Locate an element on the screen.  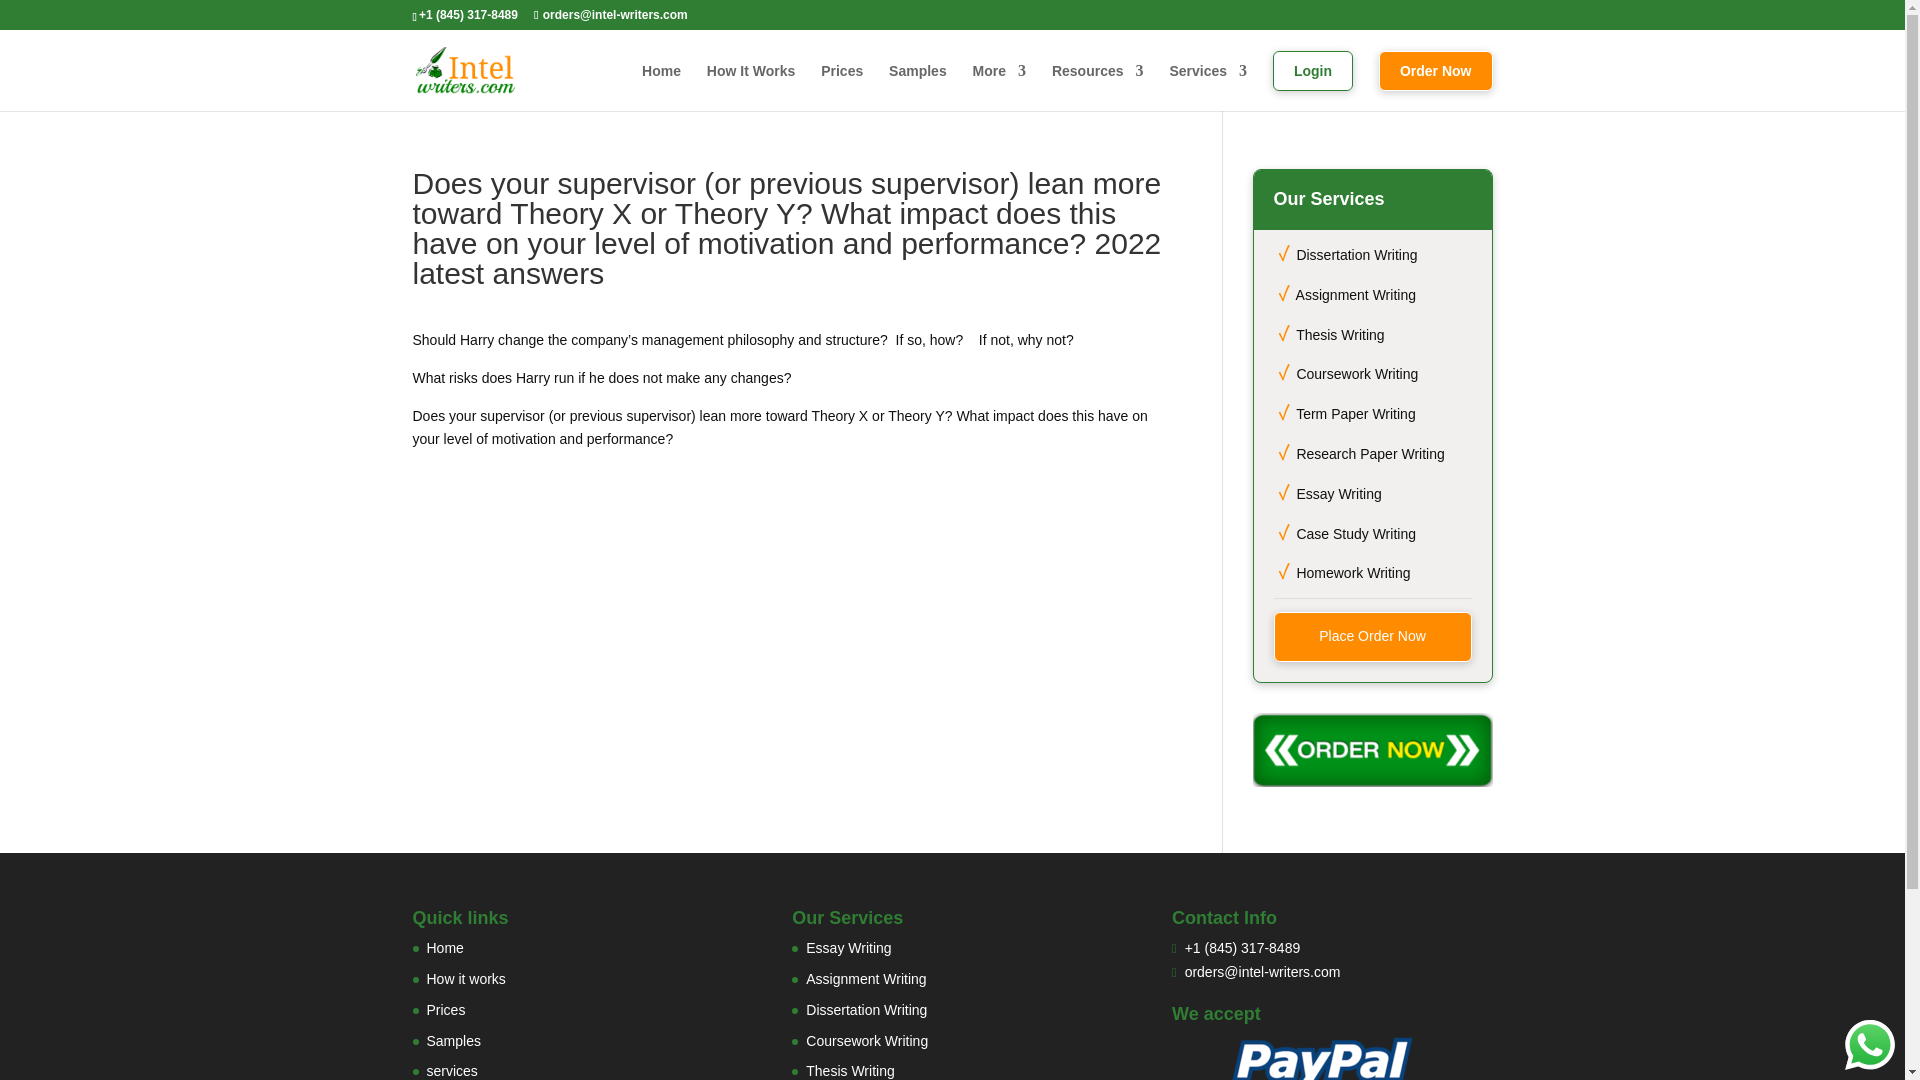
Samples is located at coordinates (917, 80).